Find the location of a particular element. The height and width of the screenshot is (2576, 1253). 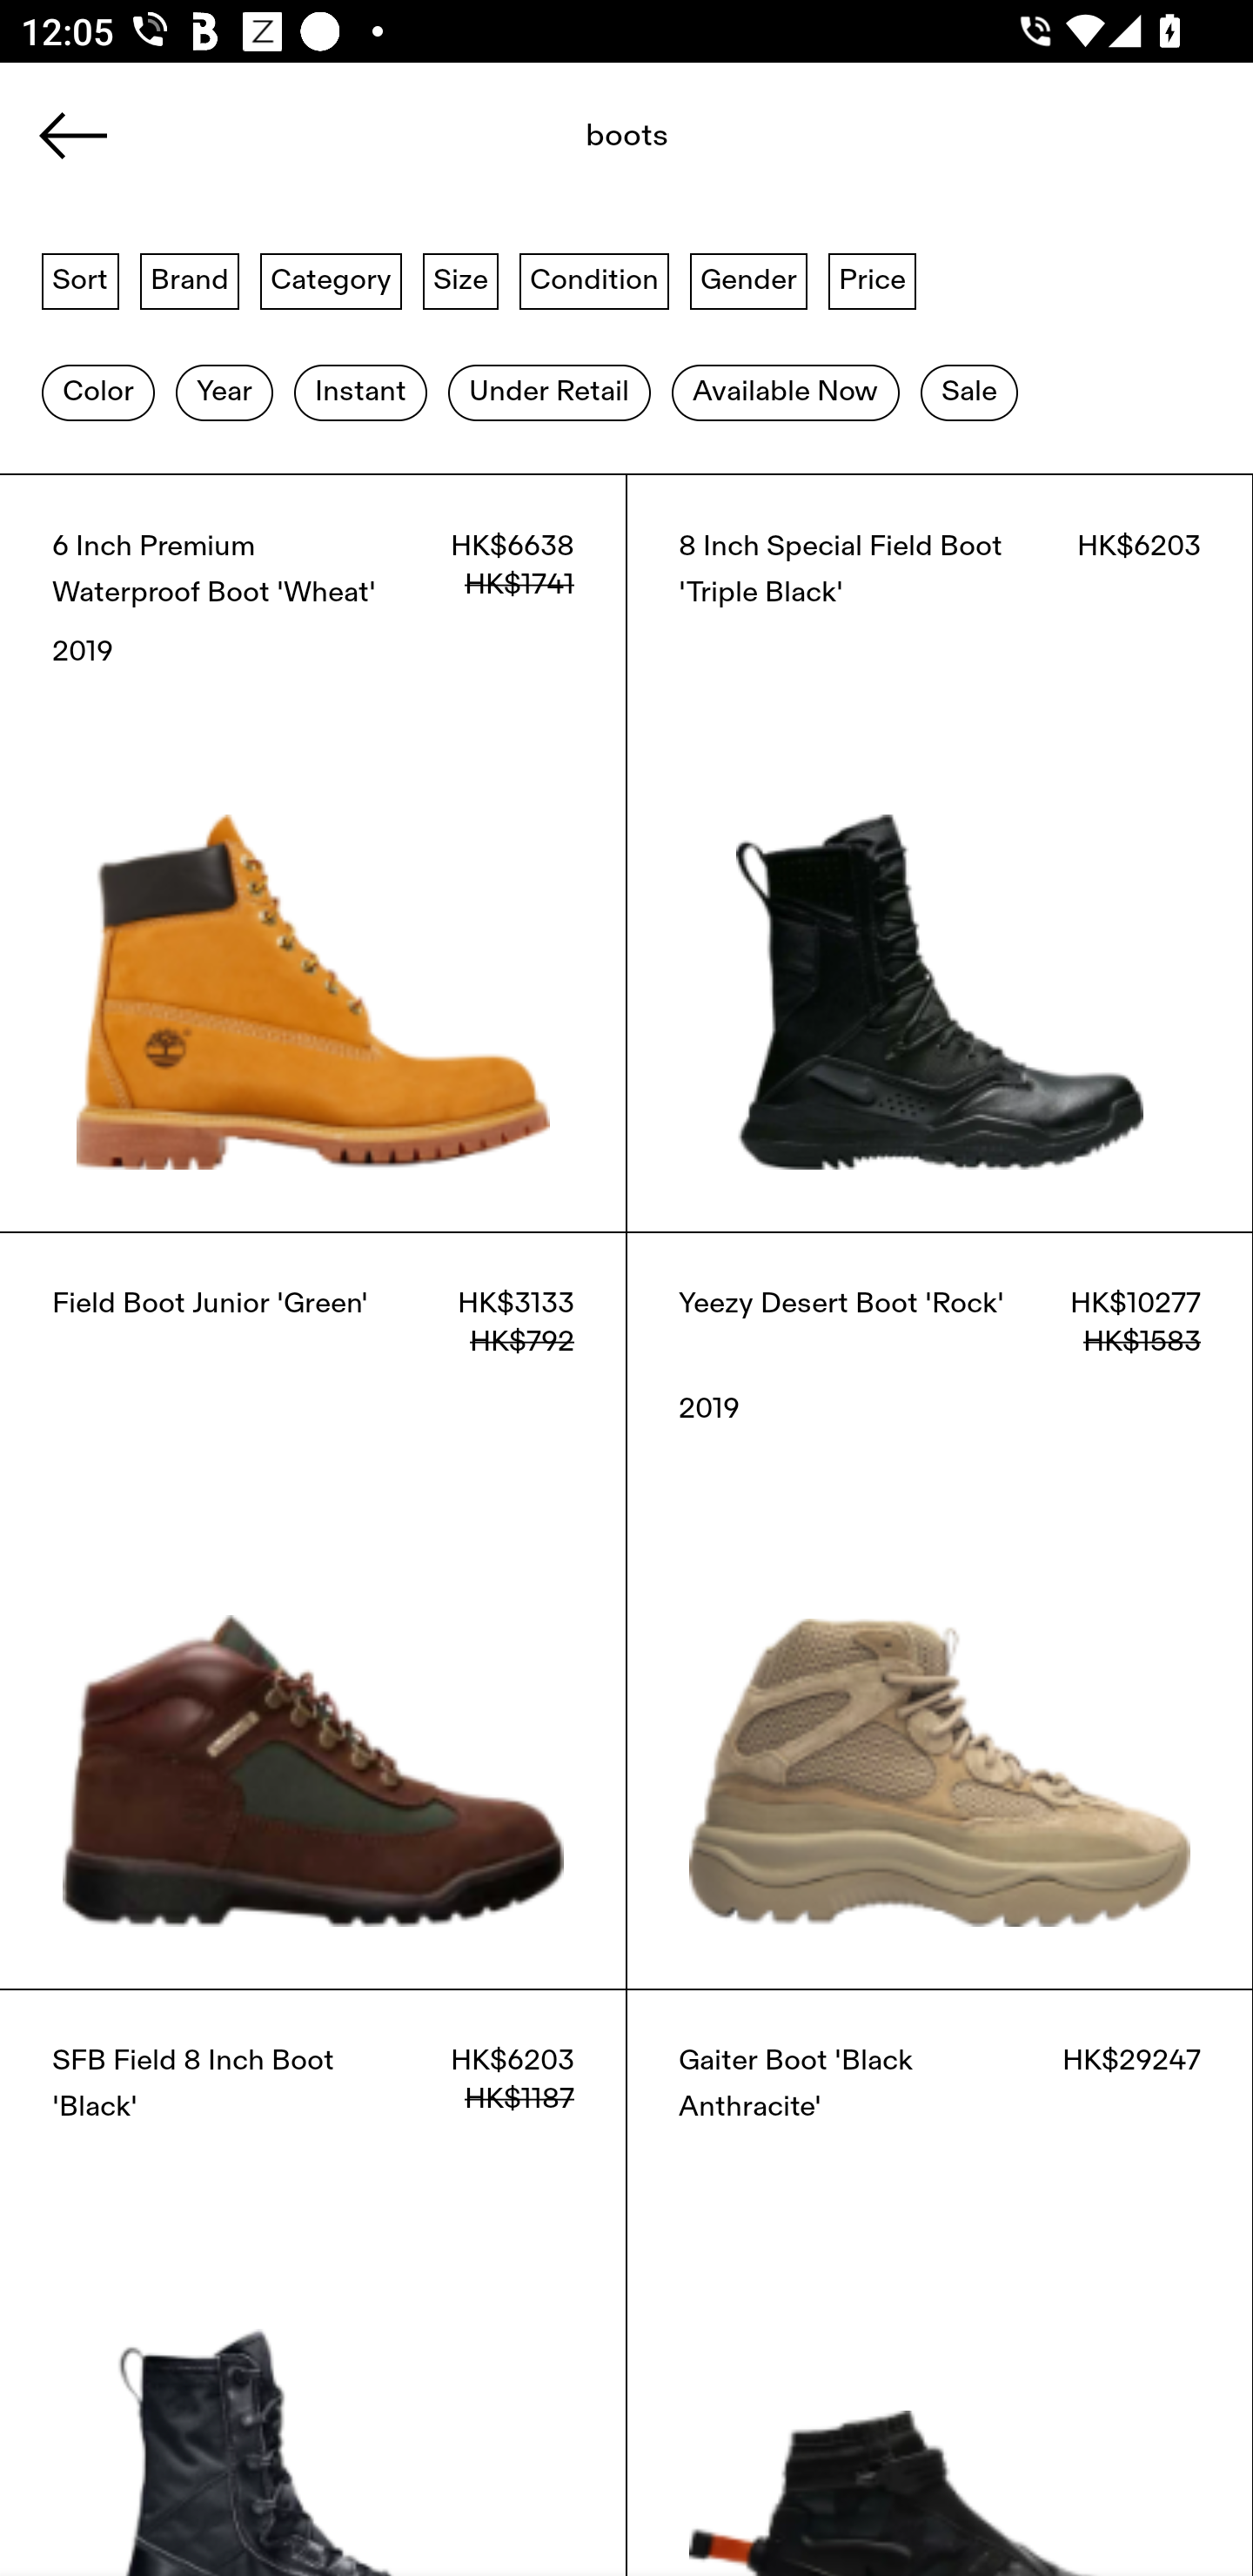

Brand is located at coordinates (190, 279).